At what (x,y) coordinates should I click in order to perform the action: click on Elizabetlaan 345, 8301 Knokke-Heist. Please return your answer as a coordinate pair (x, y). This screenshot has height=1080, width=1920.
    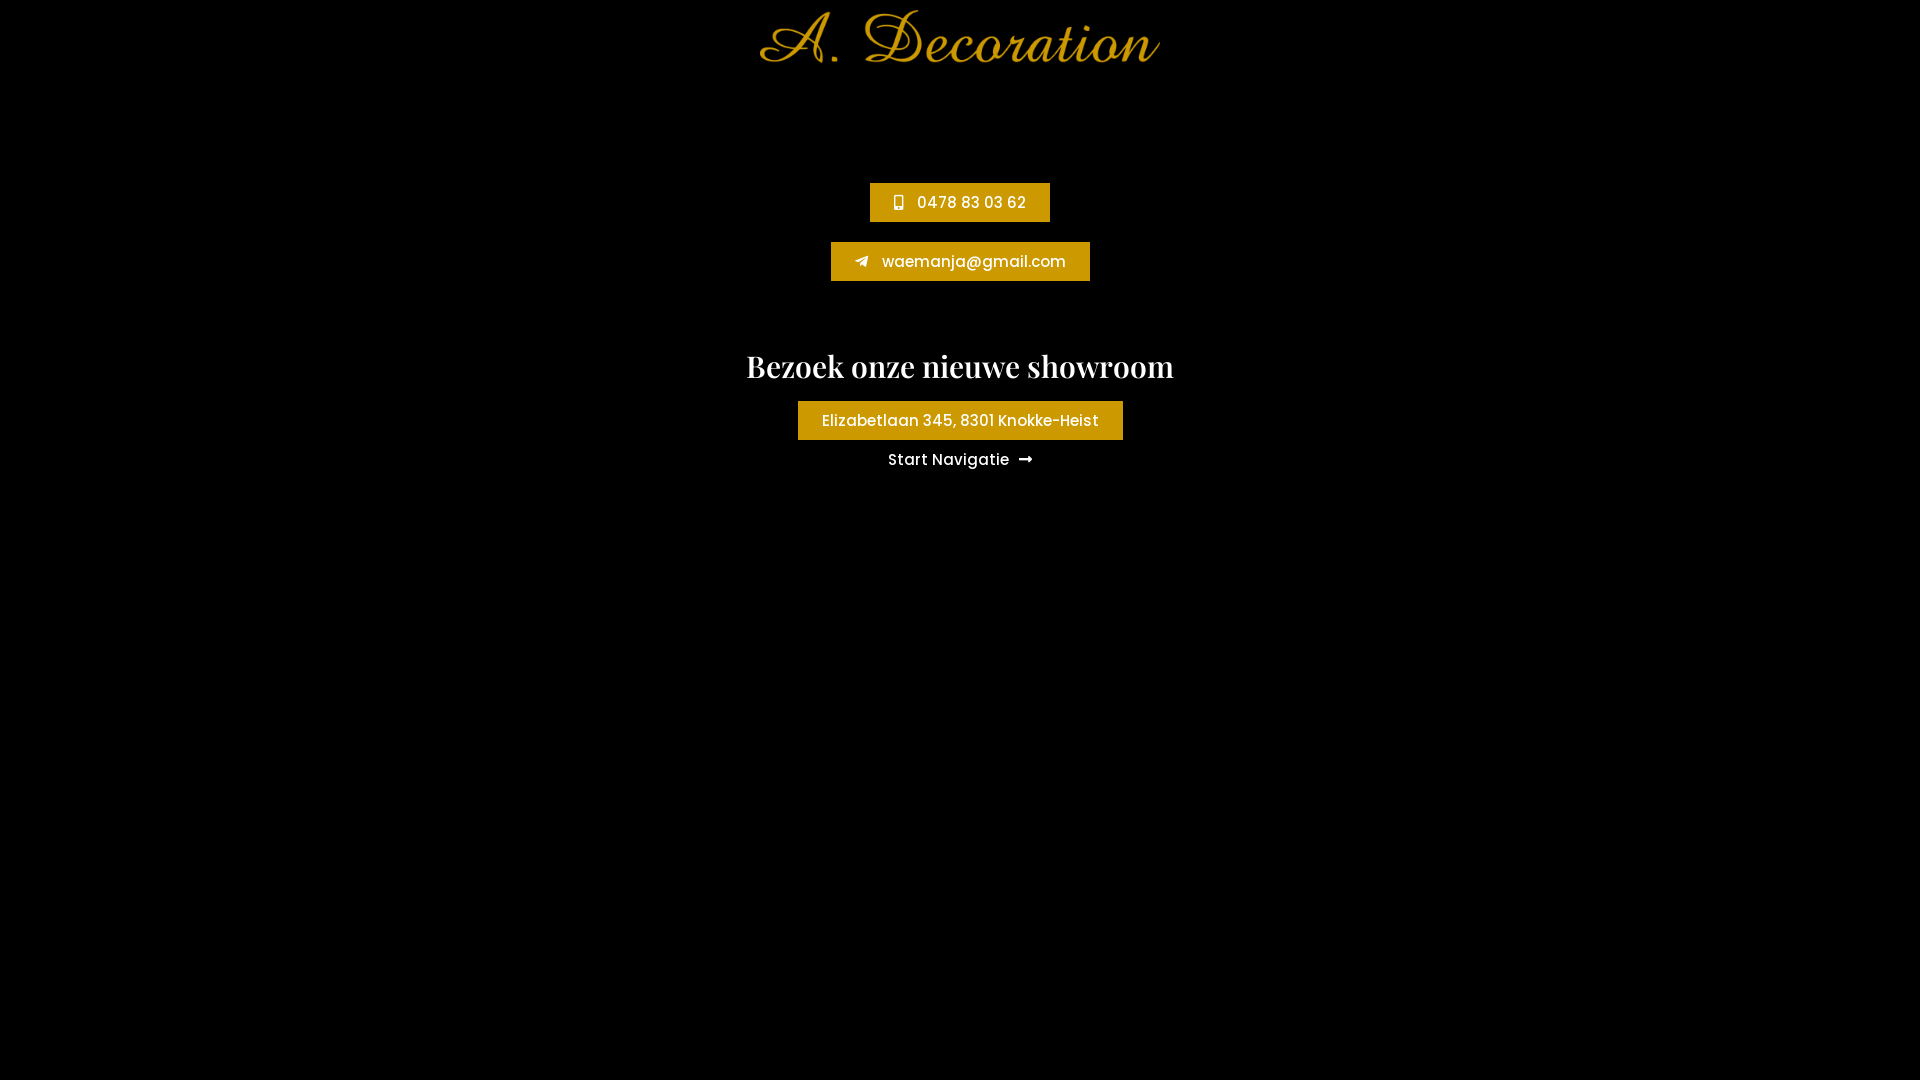
    Looking at the image, I should click on (960, 420).